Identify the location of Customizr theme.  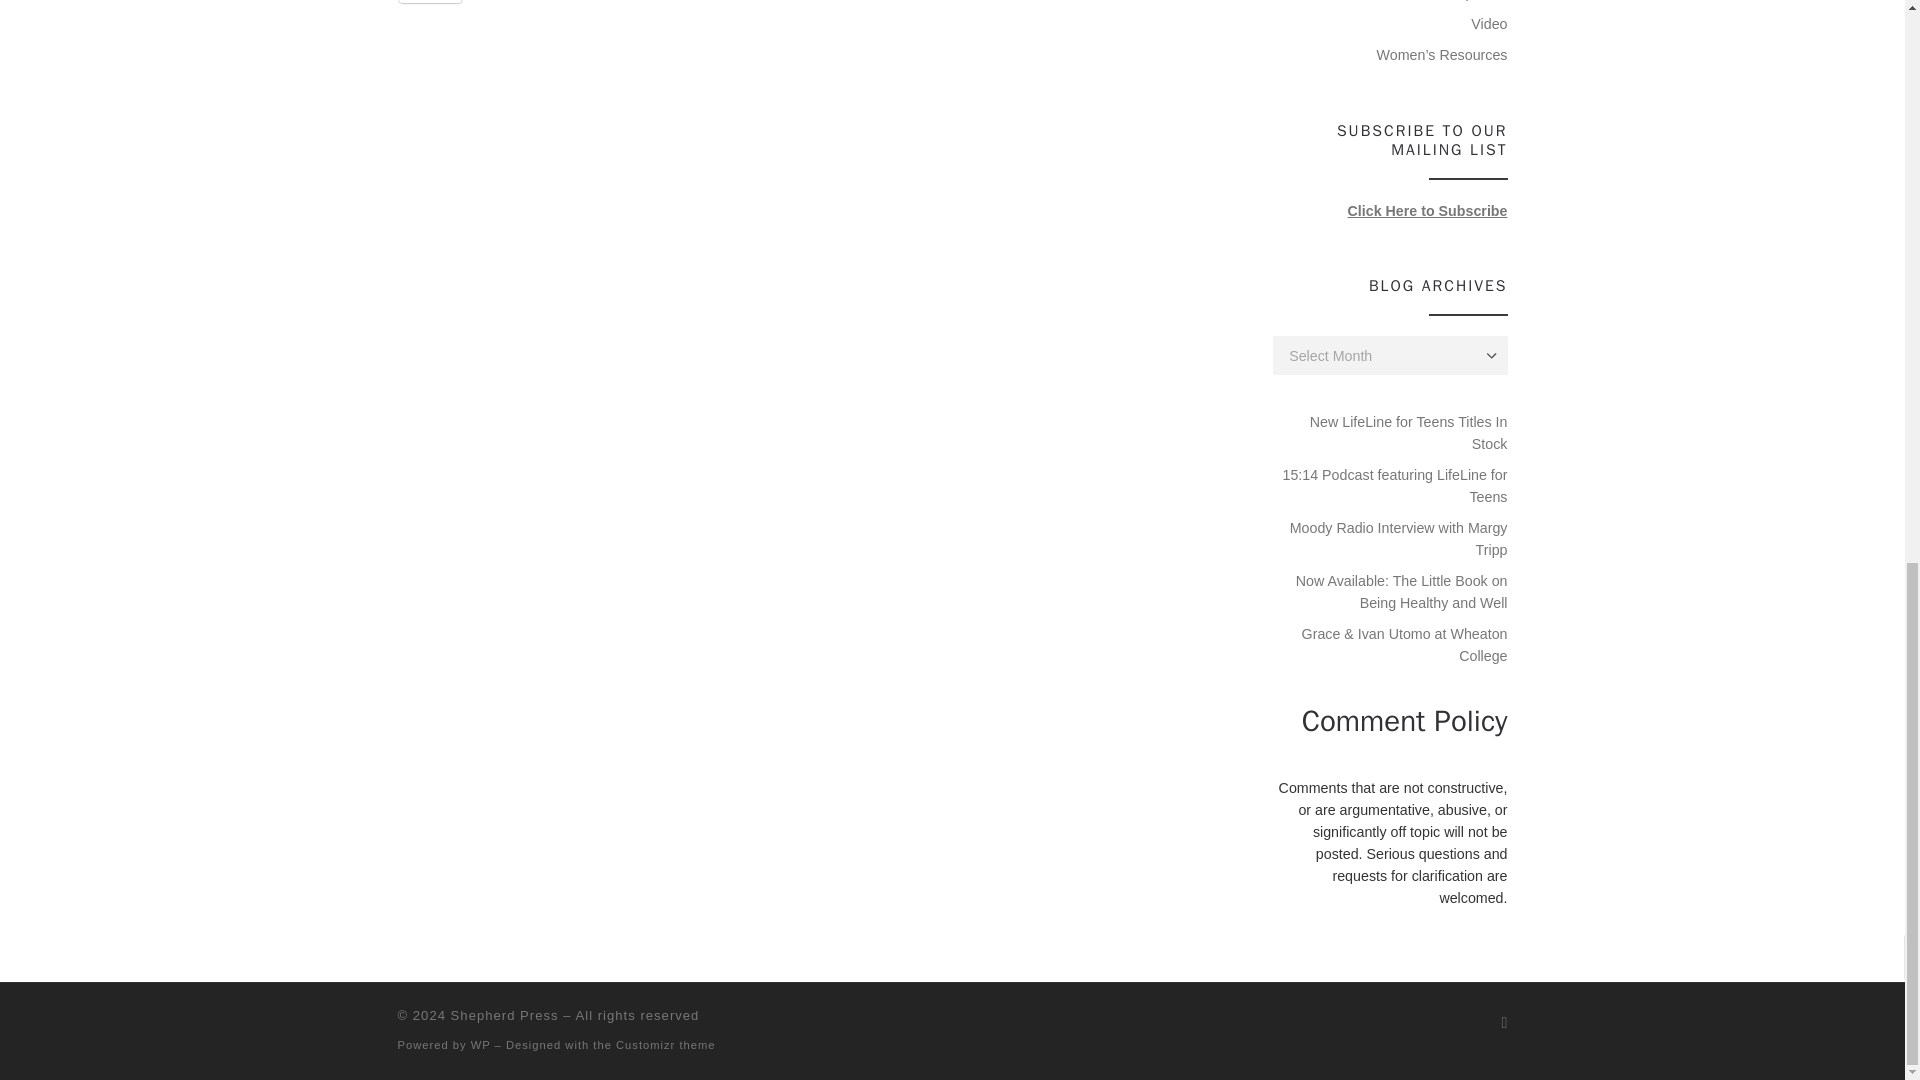
(666, 1044).